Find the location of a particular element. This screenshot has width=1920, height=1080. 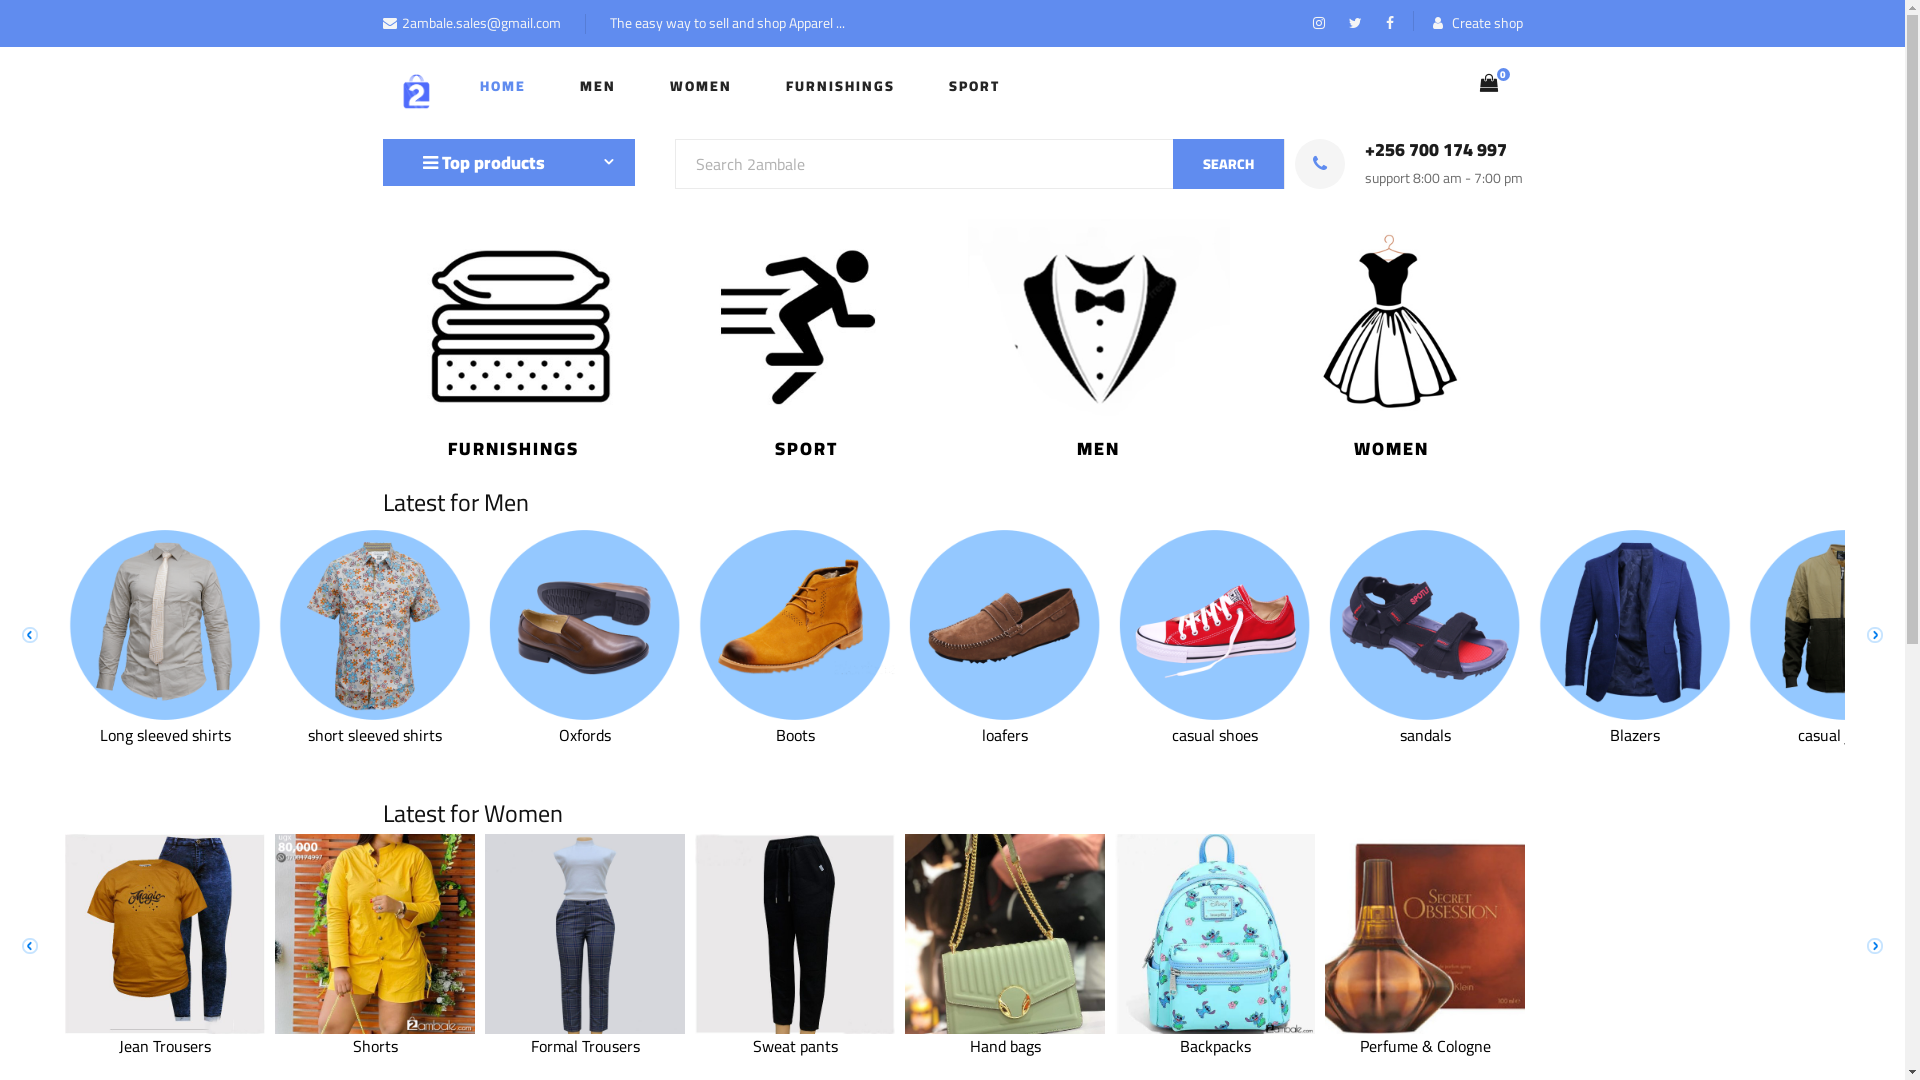

Blazers is located at coordinates (1635, 678).